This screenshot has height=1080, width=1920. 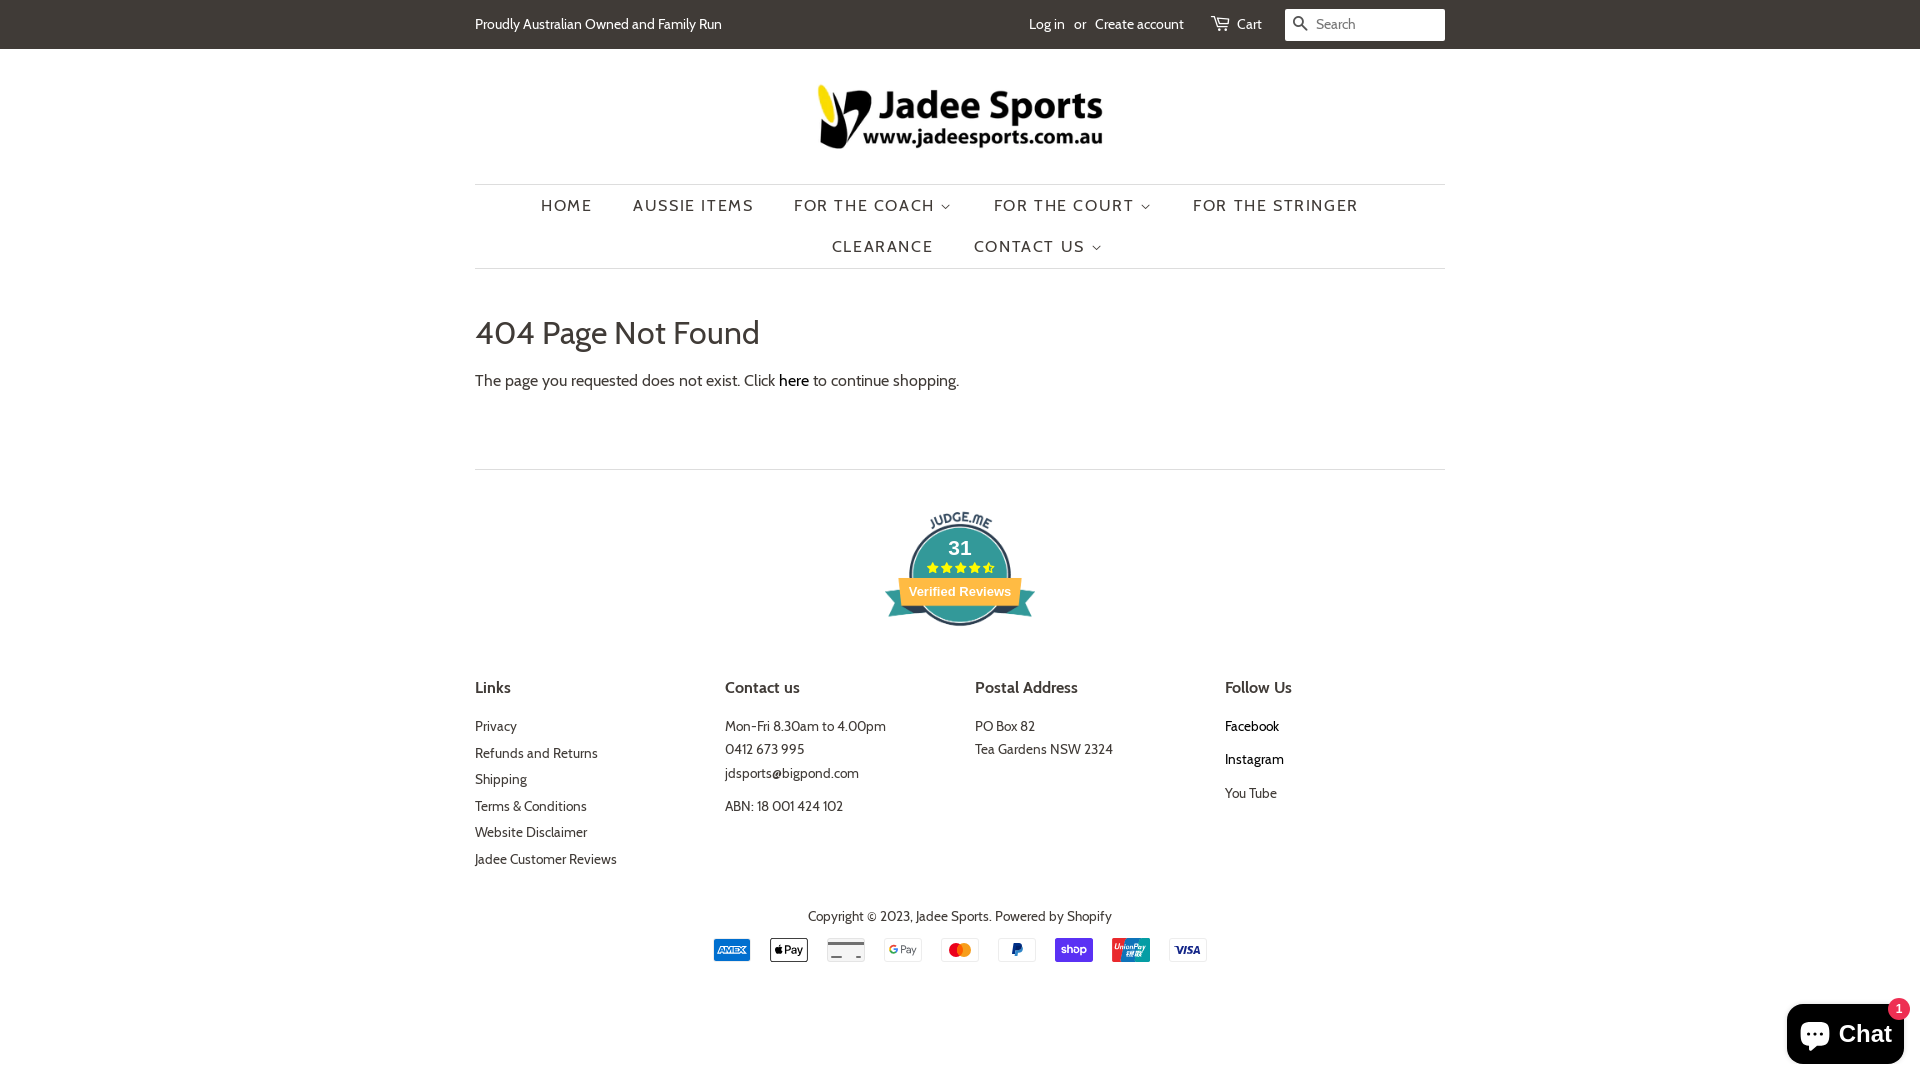 I want to click on CONTACT US, so click(x=1031, y=246).